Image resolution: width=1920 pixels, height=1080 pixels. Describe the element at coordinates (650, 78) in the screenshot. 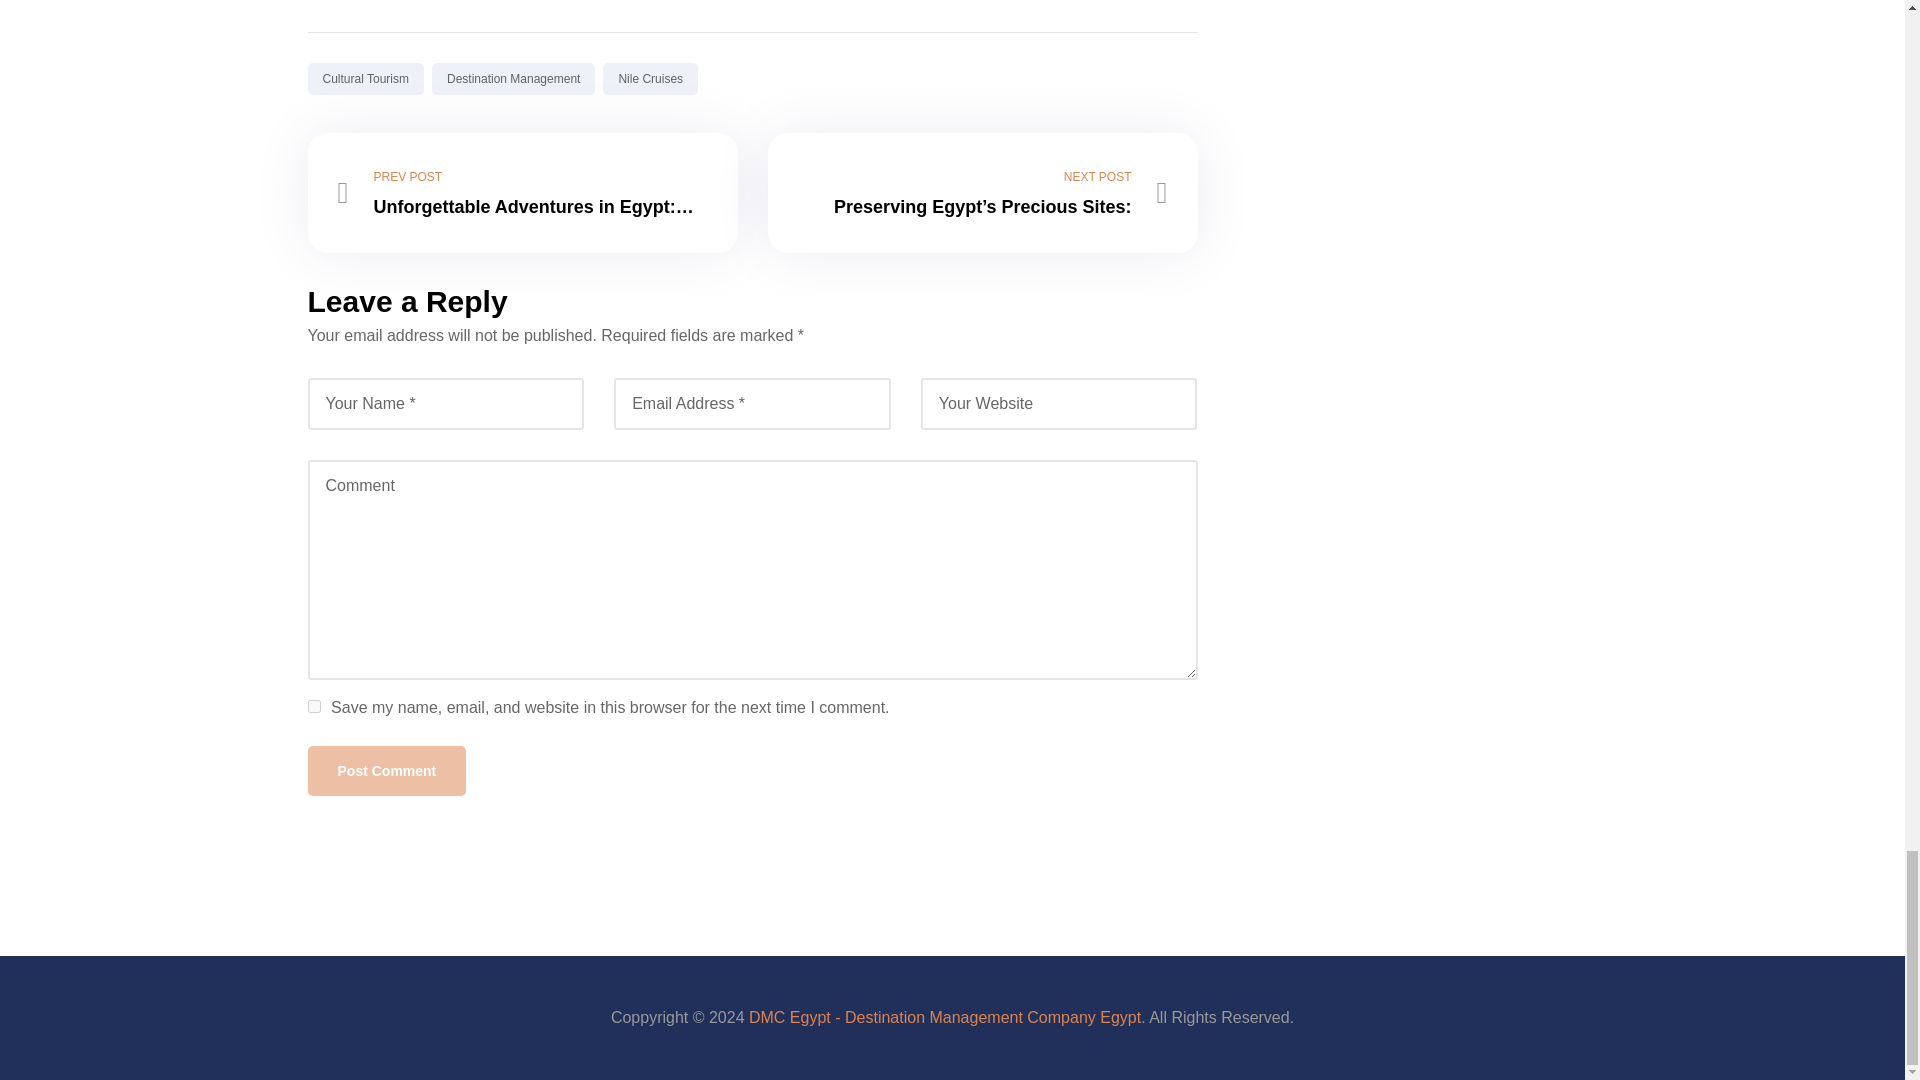

I see `Nile Cruises` at that location.